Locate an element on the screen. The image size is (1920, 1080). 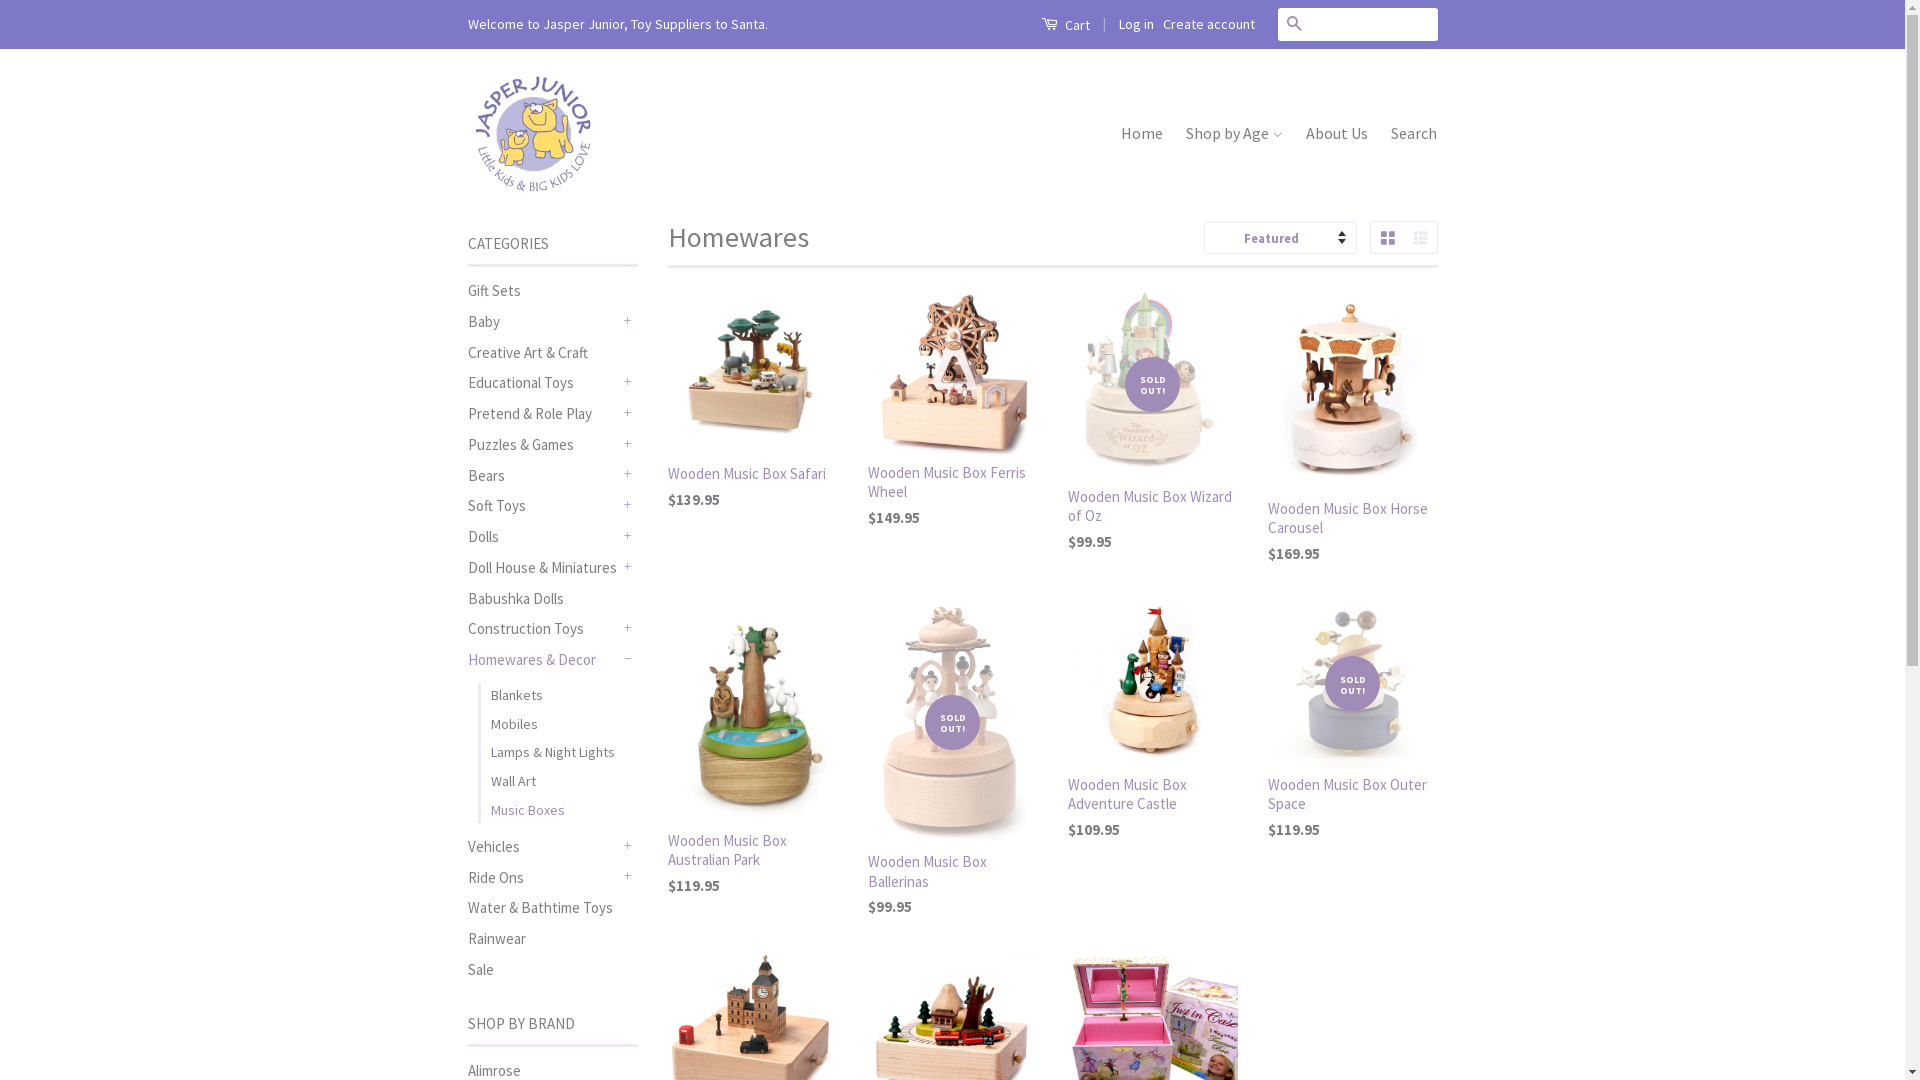
Creative Art & Craft is located at coordinates (528, 352).